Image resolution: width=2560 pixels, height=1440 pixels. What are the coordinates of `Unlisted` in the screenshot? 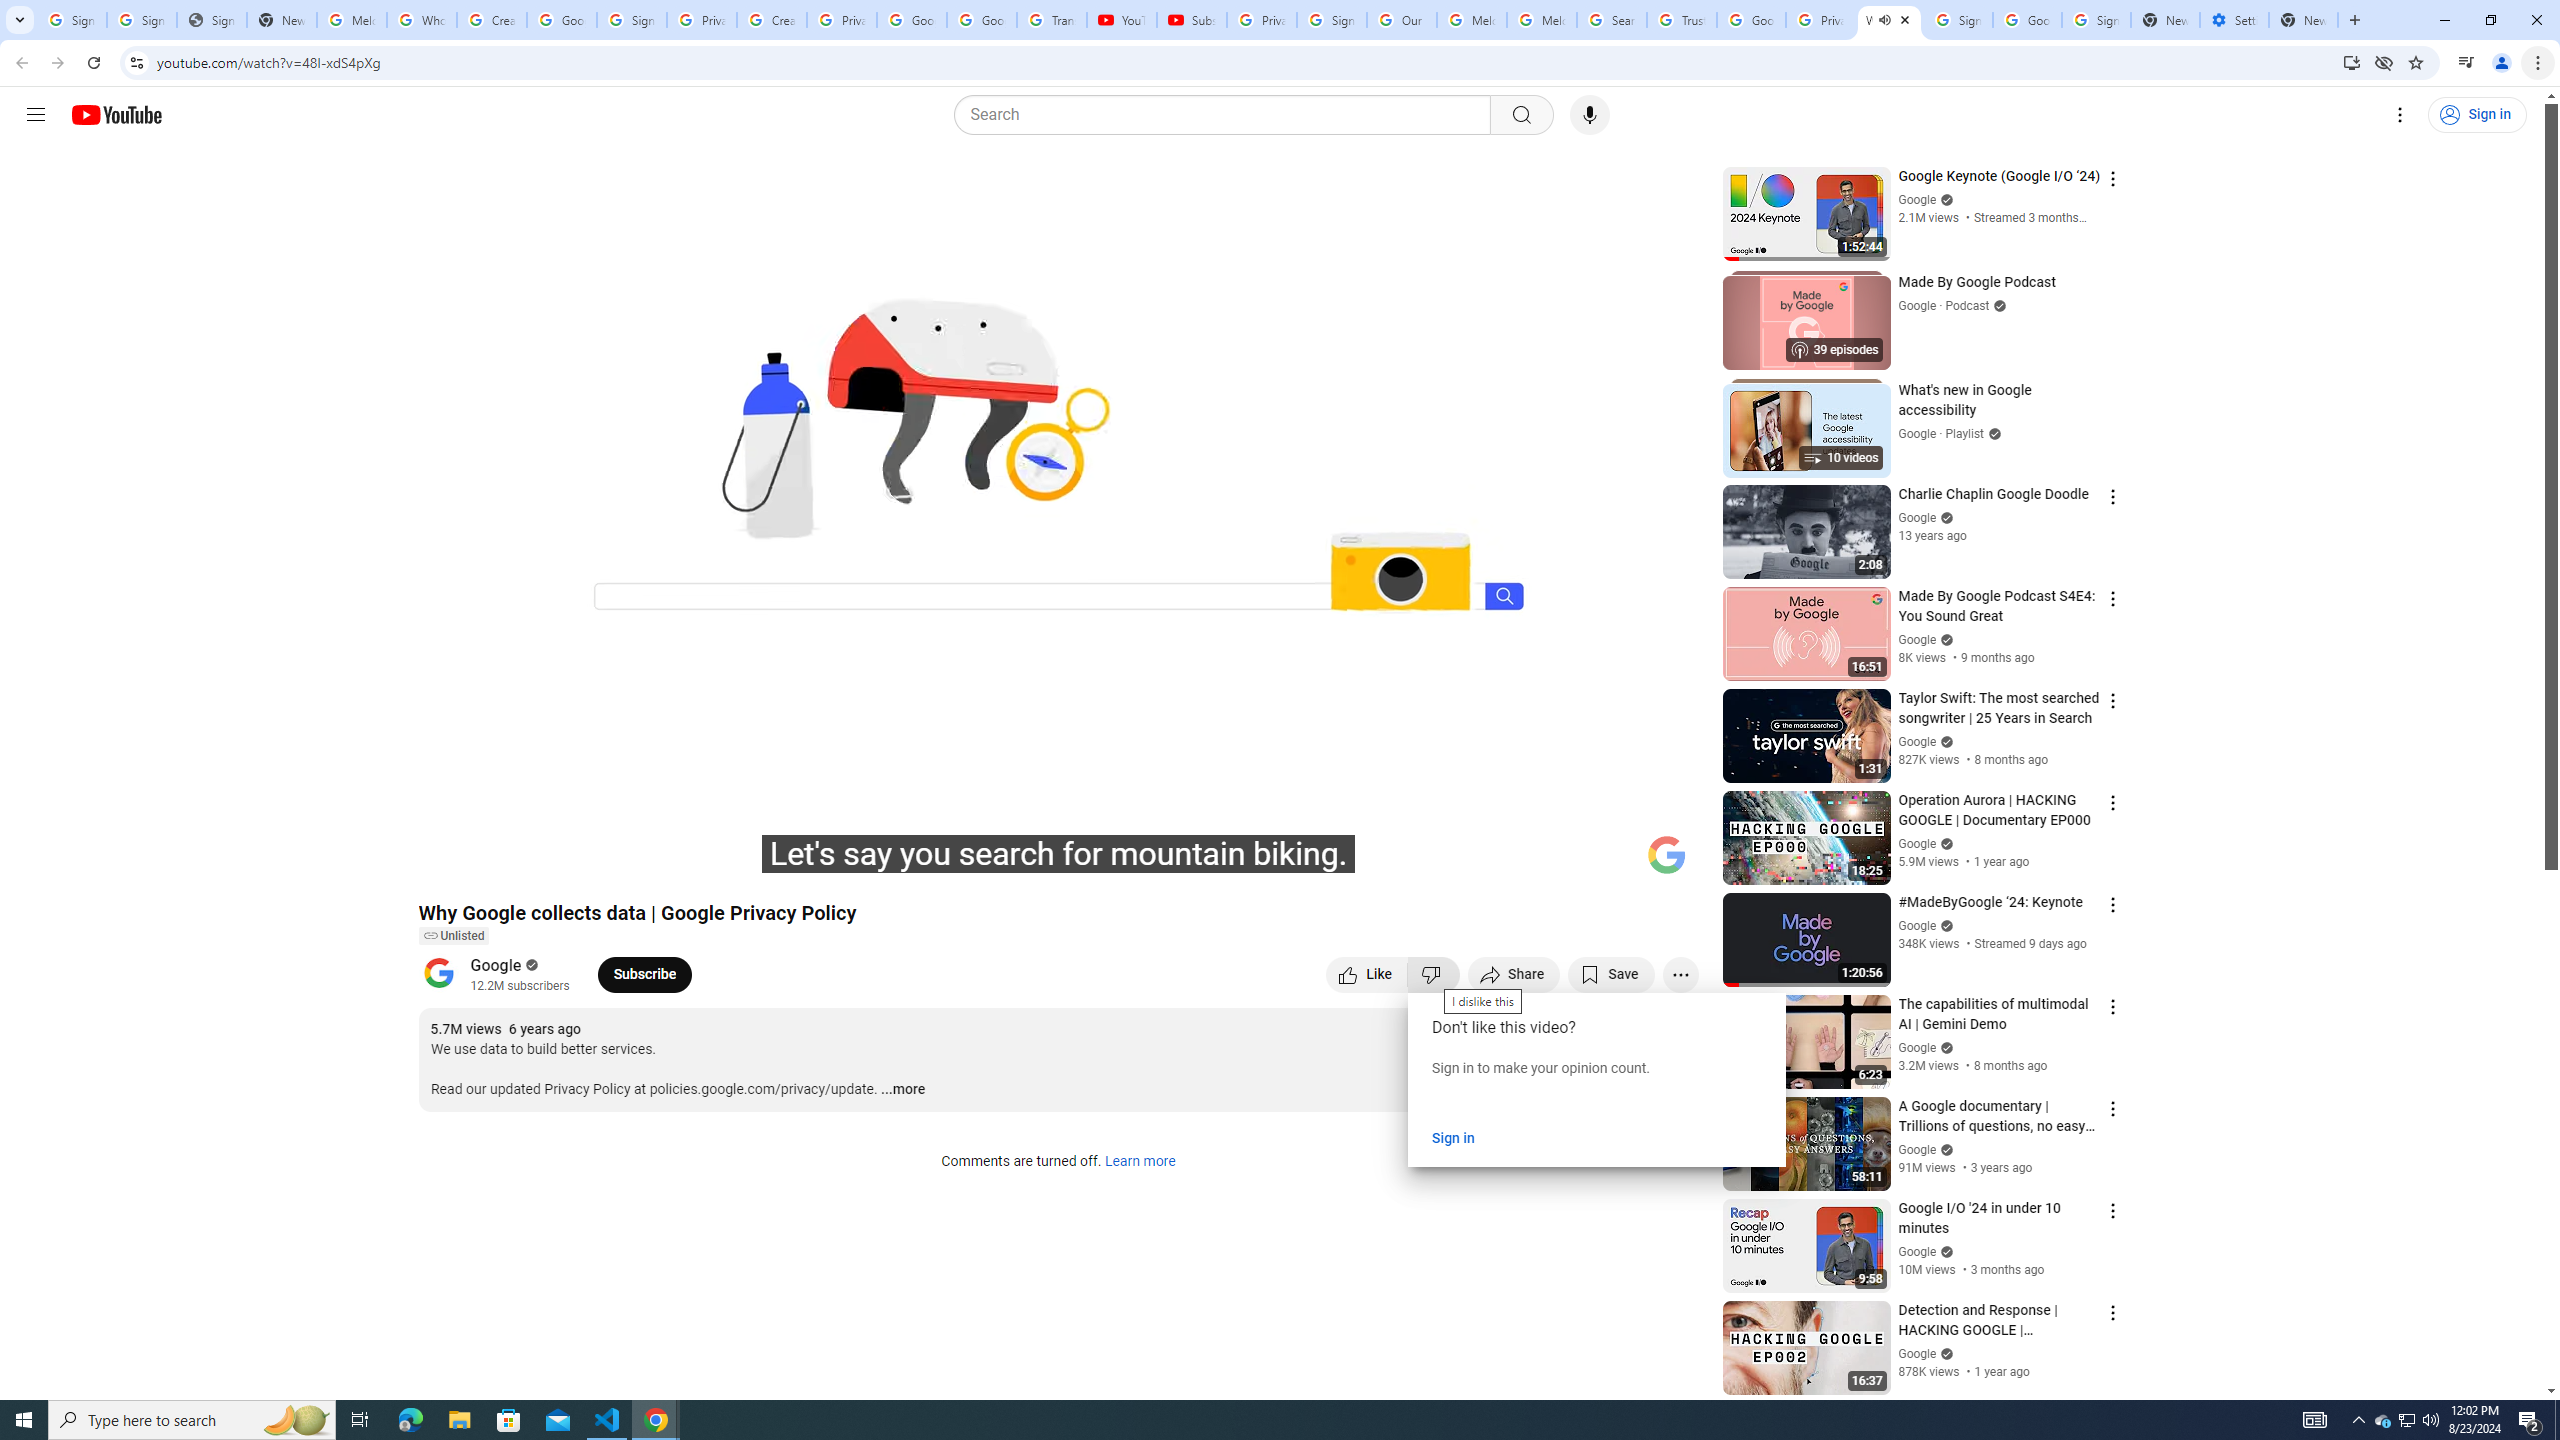 It's located at (452, 936).